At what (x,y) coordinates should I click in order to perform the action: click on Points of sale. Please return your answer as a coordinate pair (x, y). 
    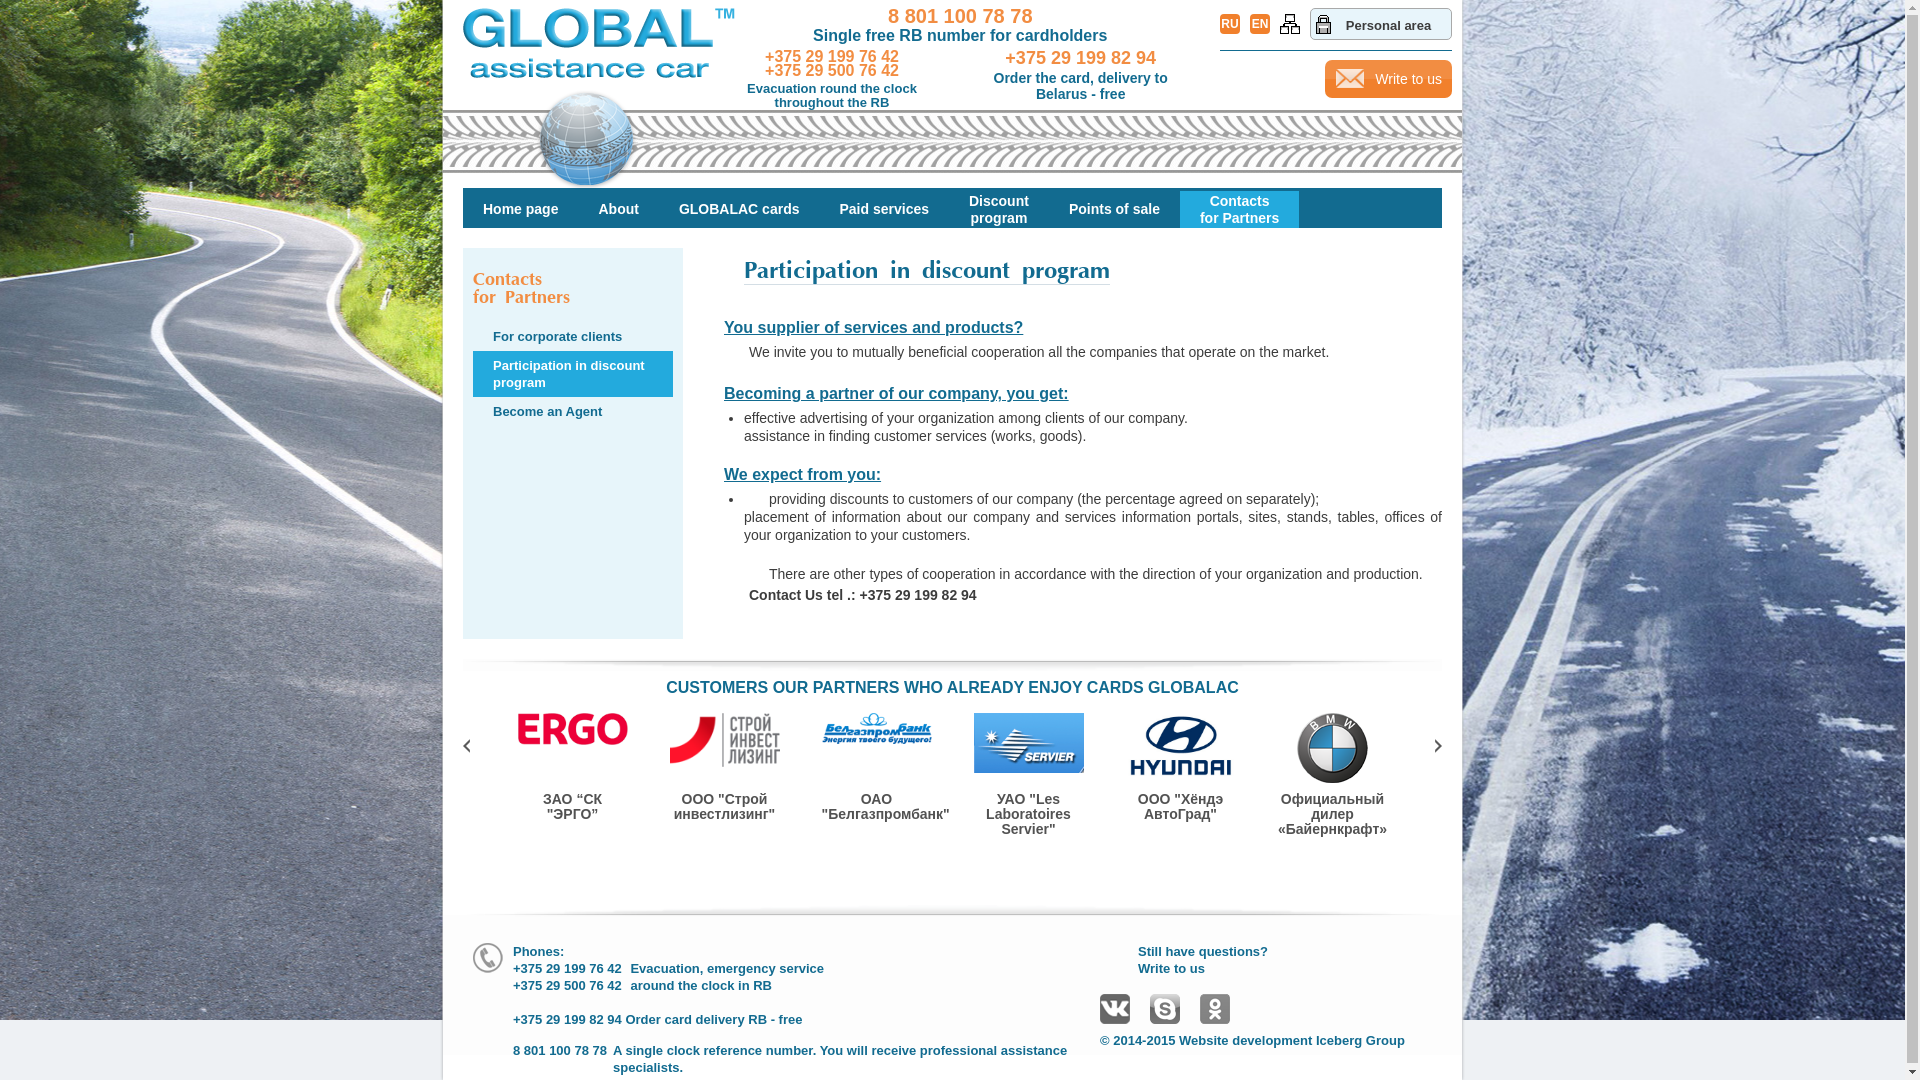
    Looking at the image, I should click on (1114, 210).